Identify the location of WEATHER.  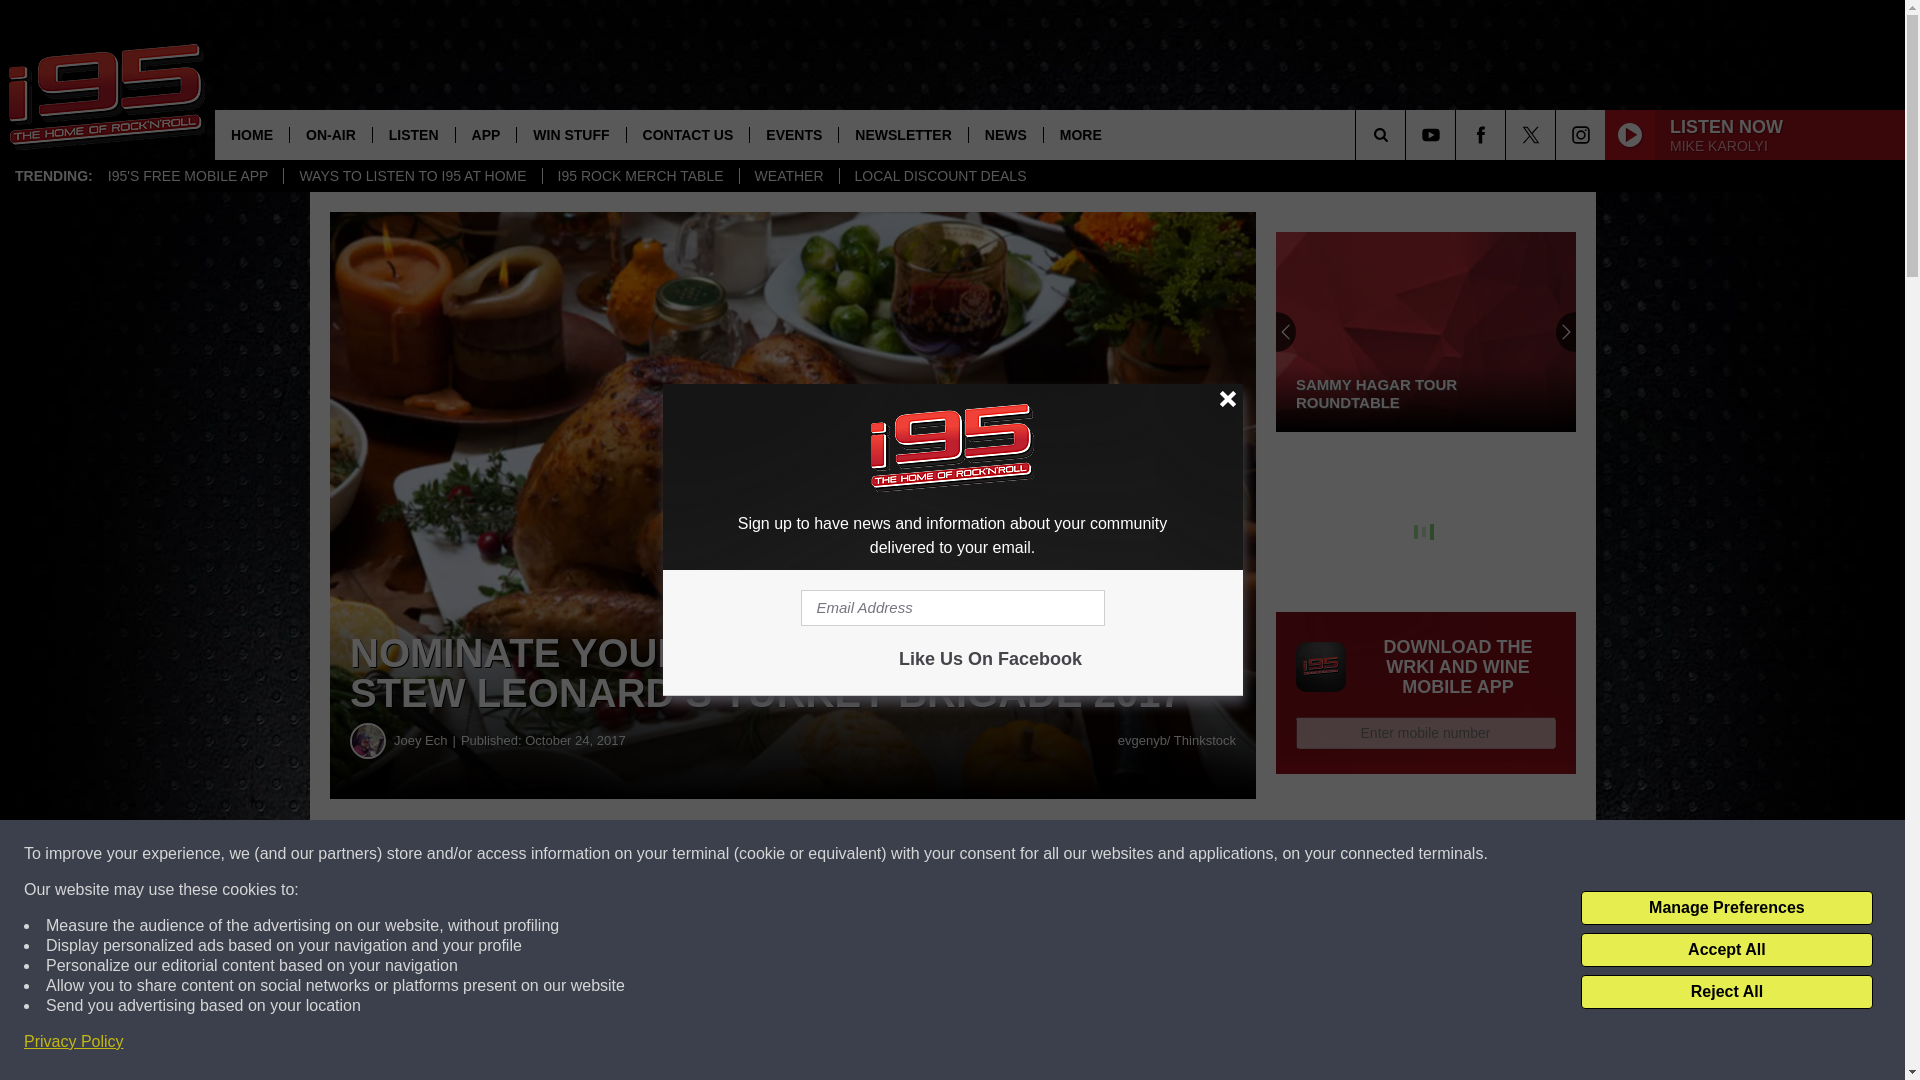
(789, 176).